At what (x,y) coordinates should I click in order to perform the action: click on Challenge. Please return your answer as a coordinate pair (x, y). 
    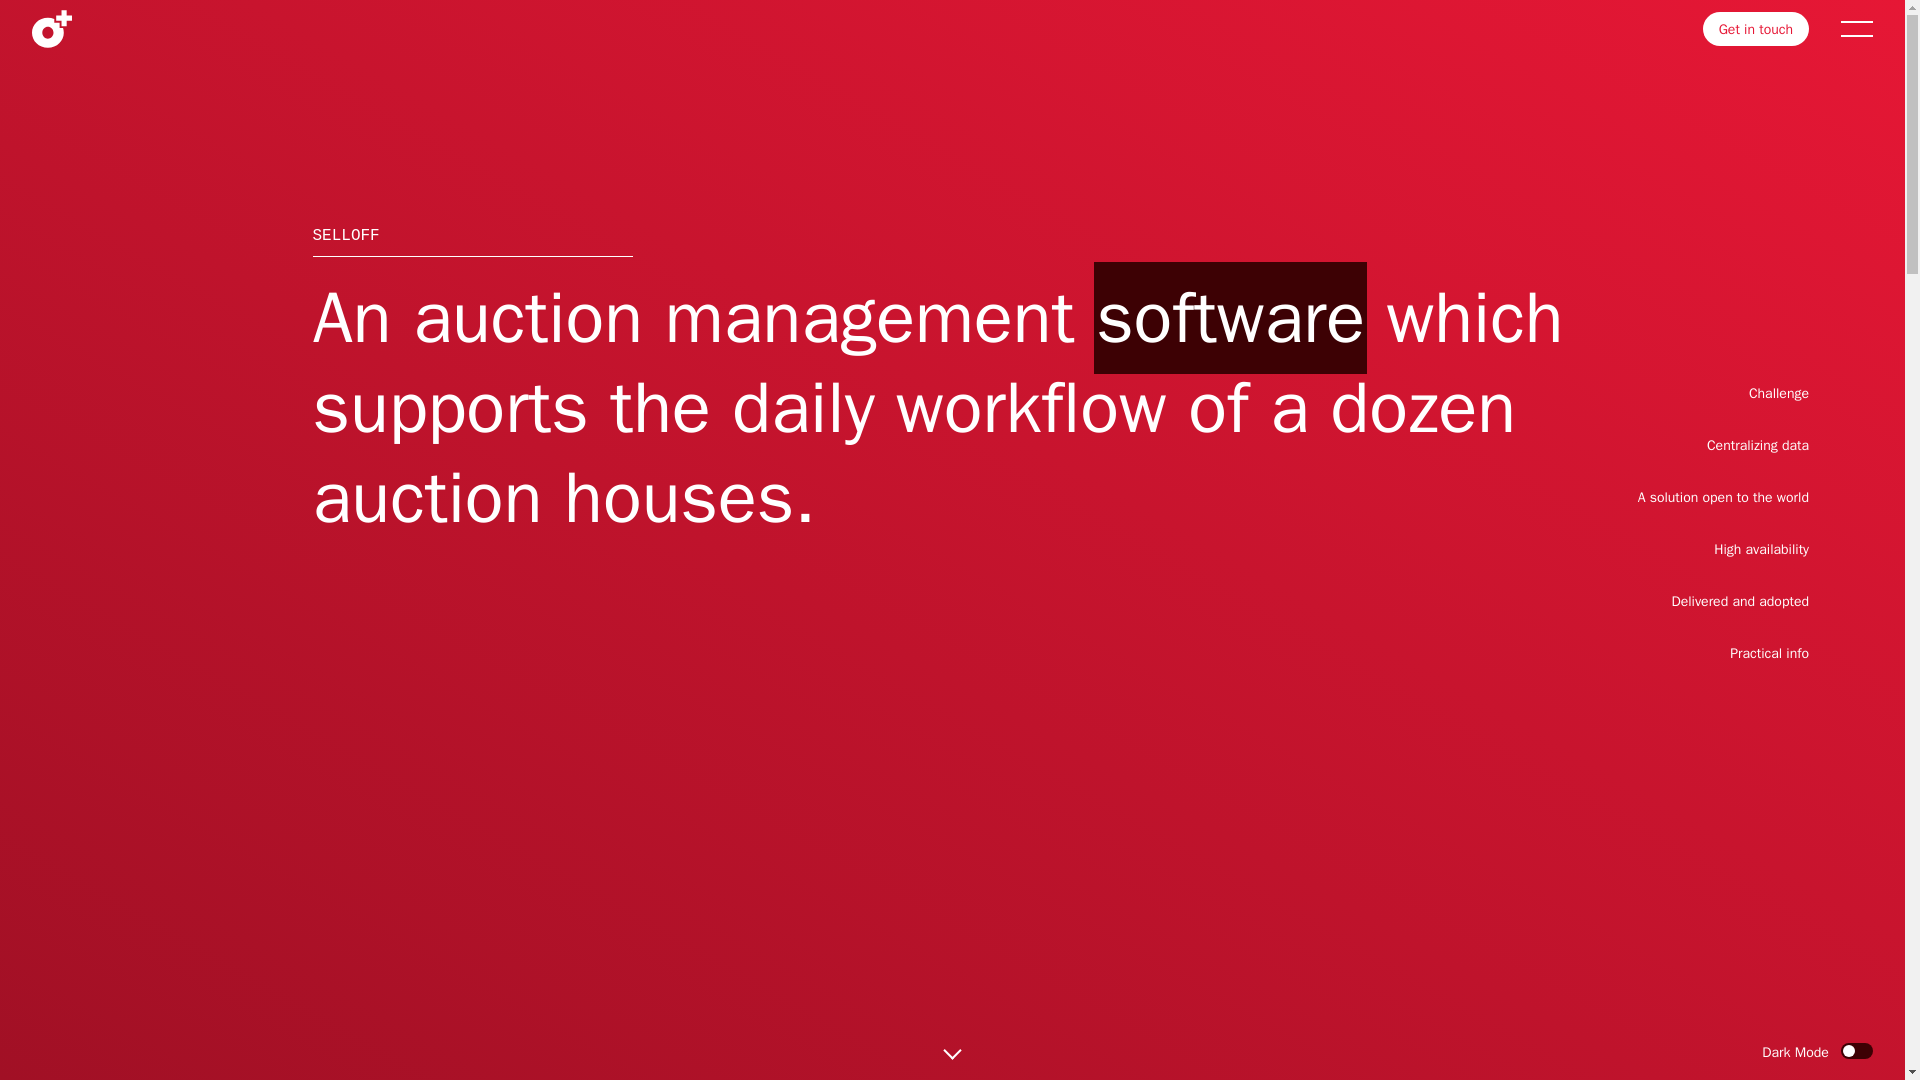
    Looking at the image, I should click on (1778, 392).